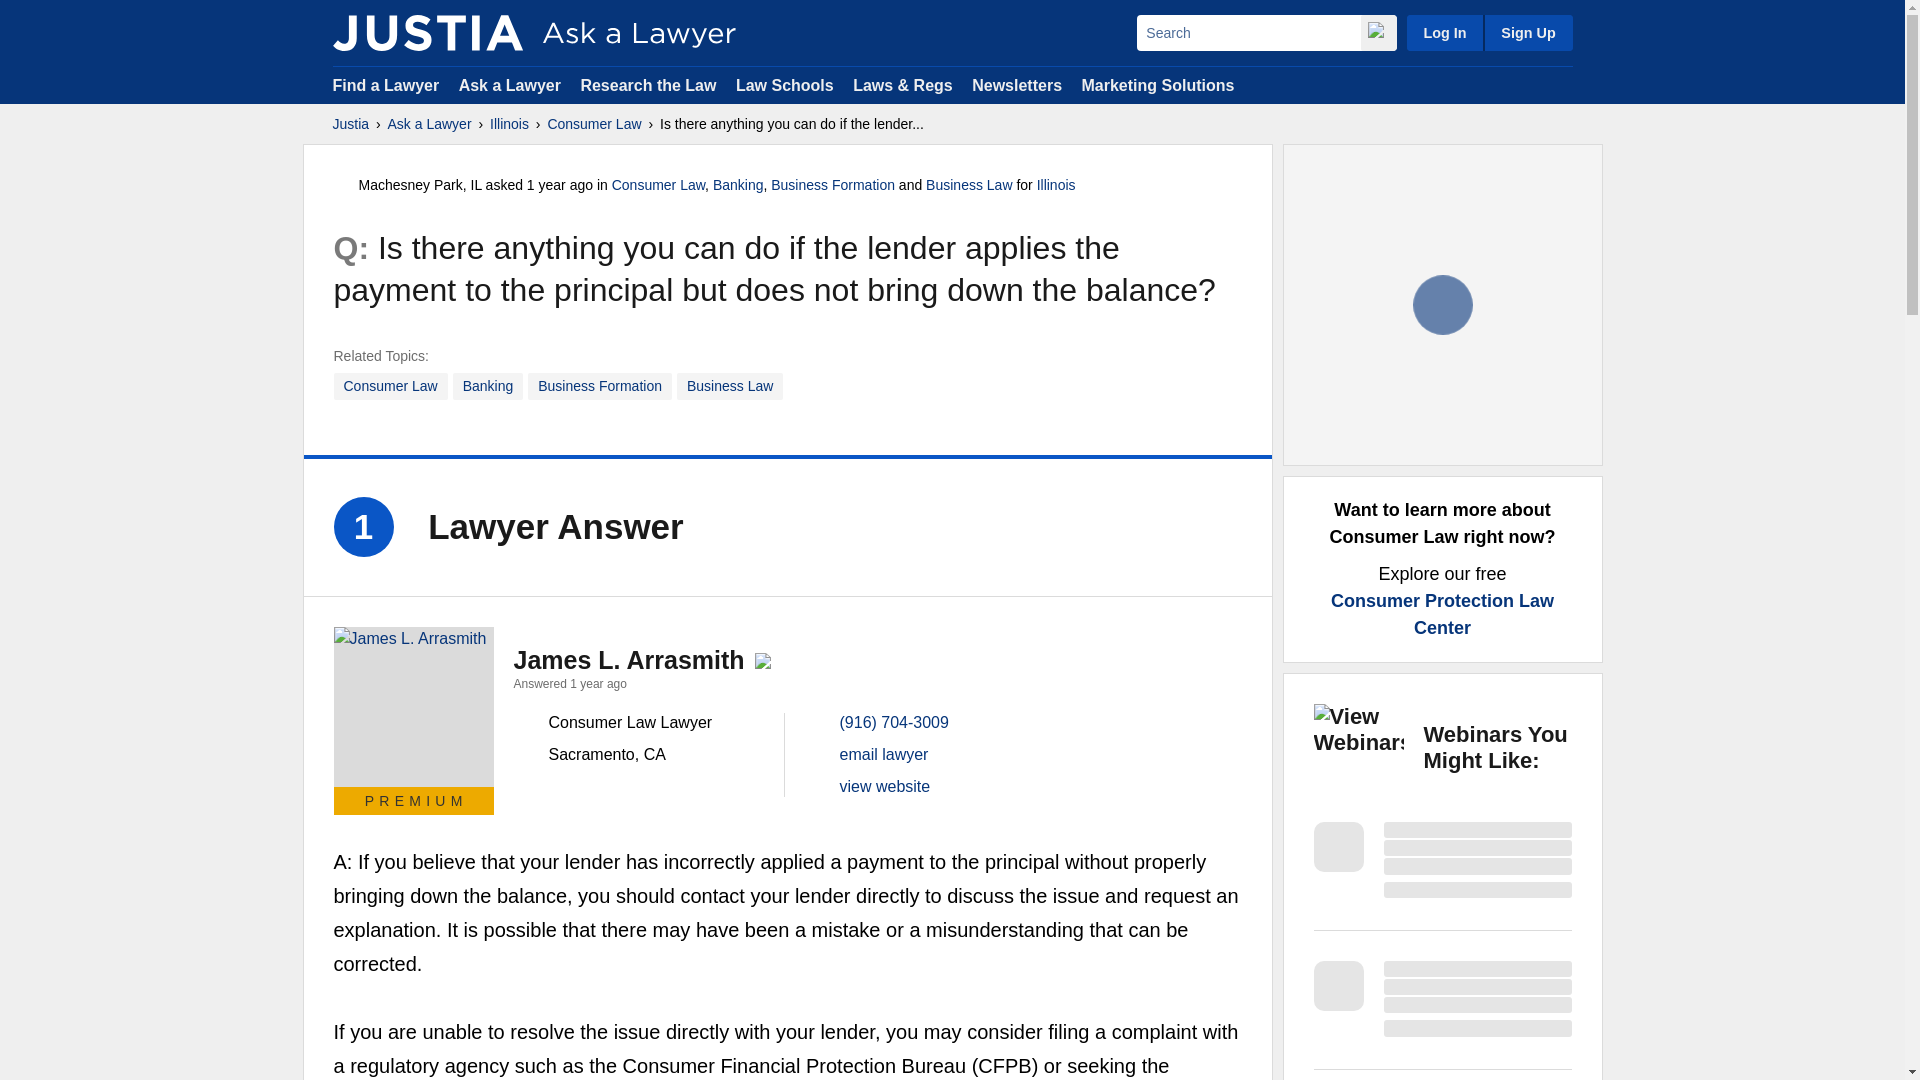 The width and height of the screenshot is (1920, 1080). Describe the element at coordinates (1444, 32) in the screenshot. I see `Log In` at that location.